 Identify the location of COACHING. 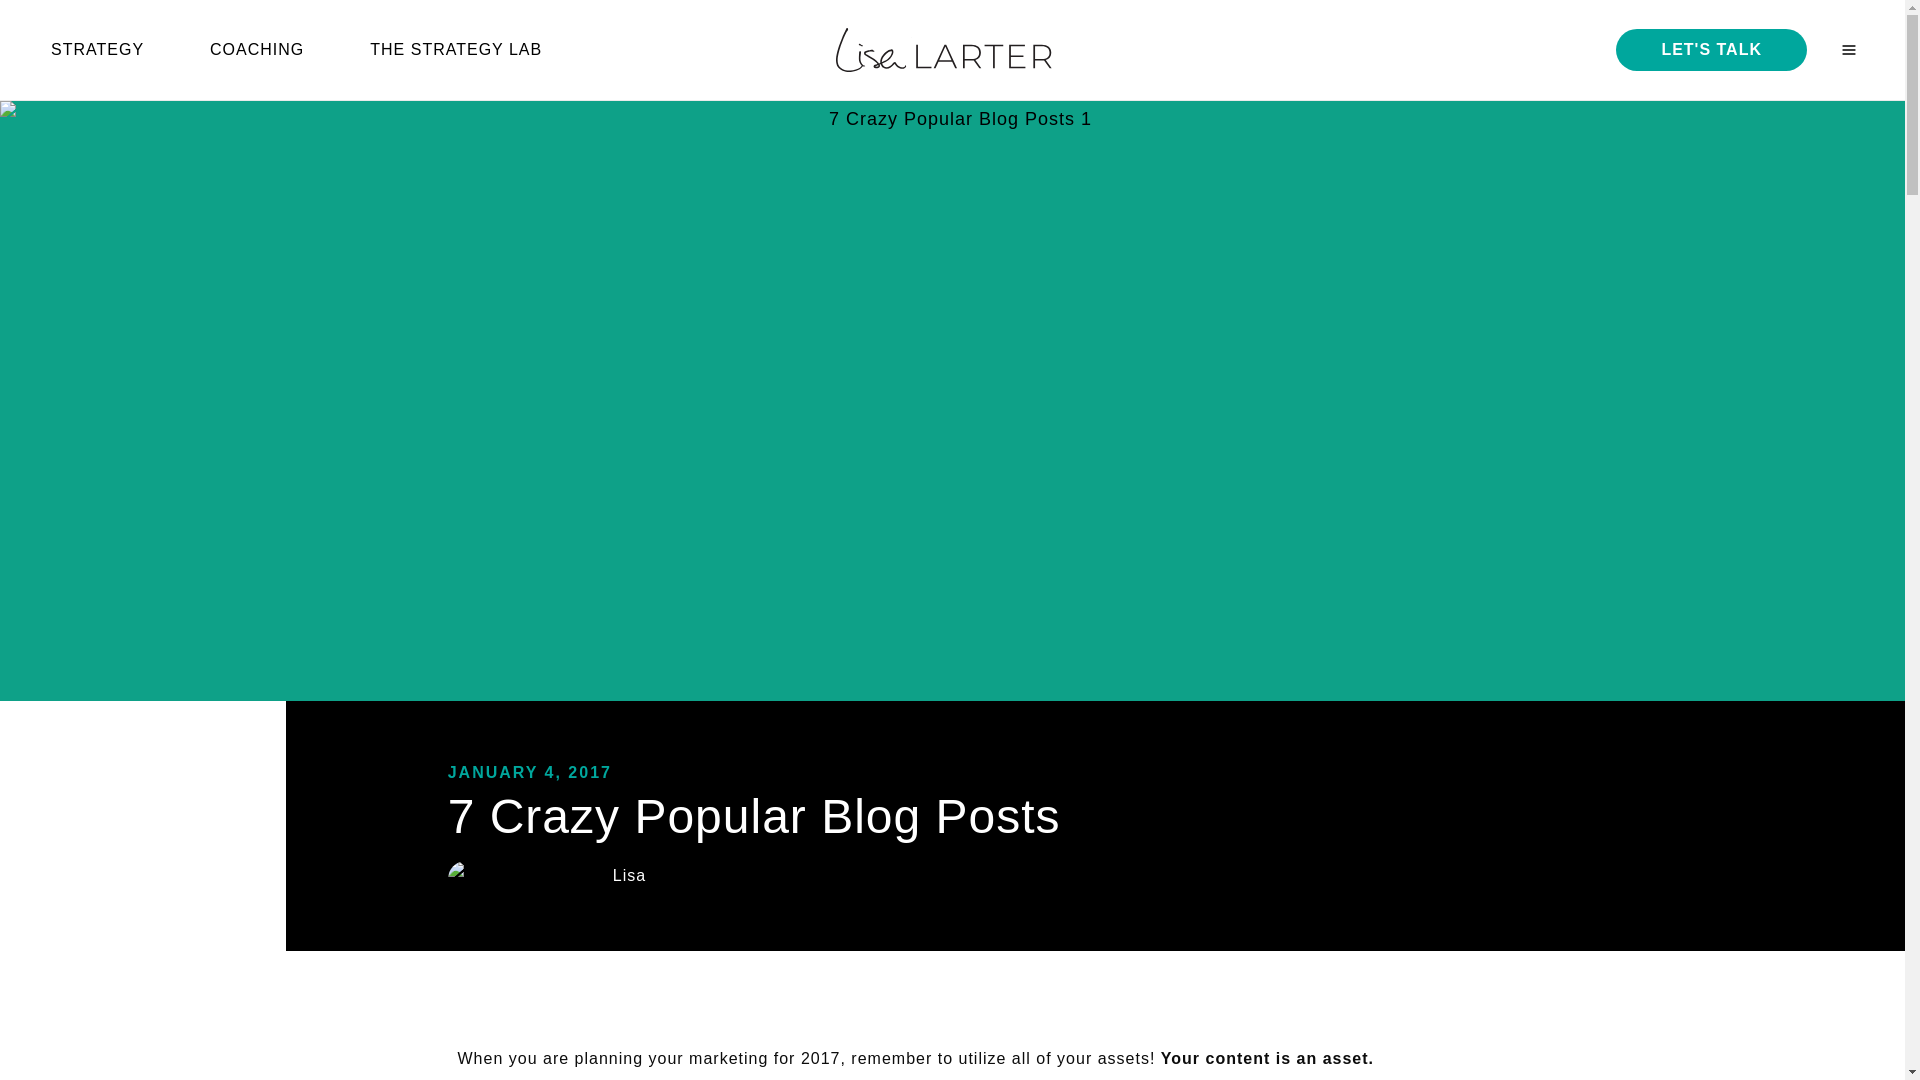
(273, 50).